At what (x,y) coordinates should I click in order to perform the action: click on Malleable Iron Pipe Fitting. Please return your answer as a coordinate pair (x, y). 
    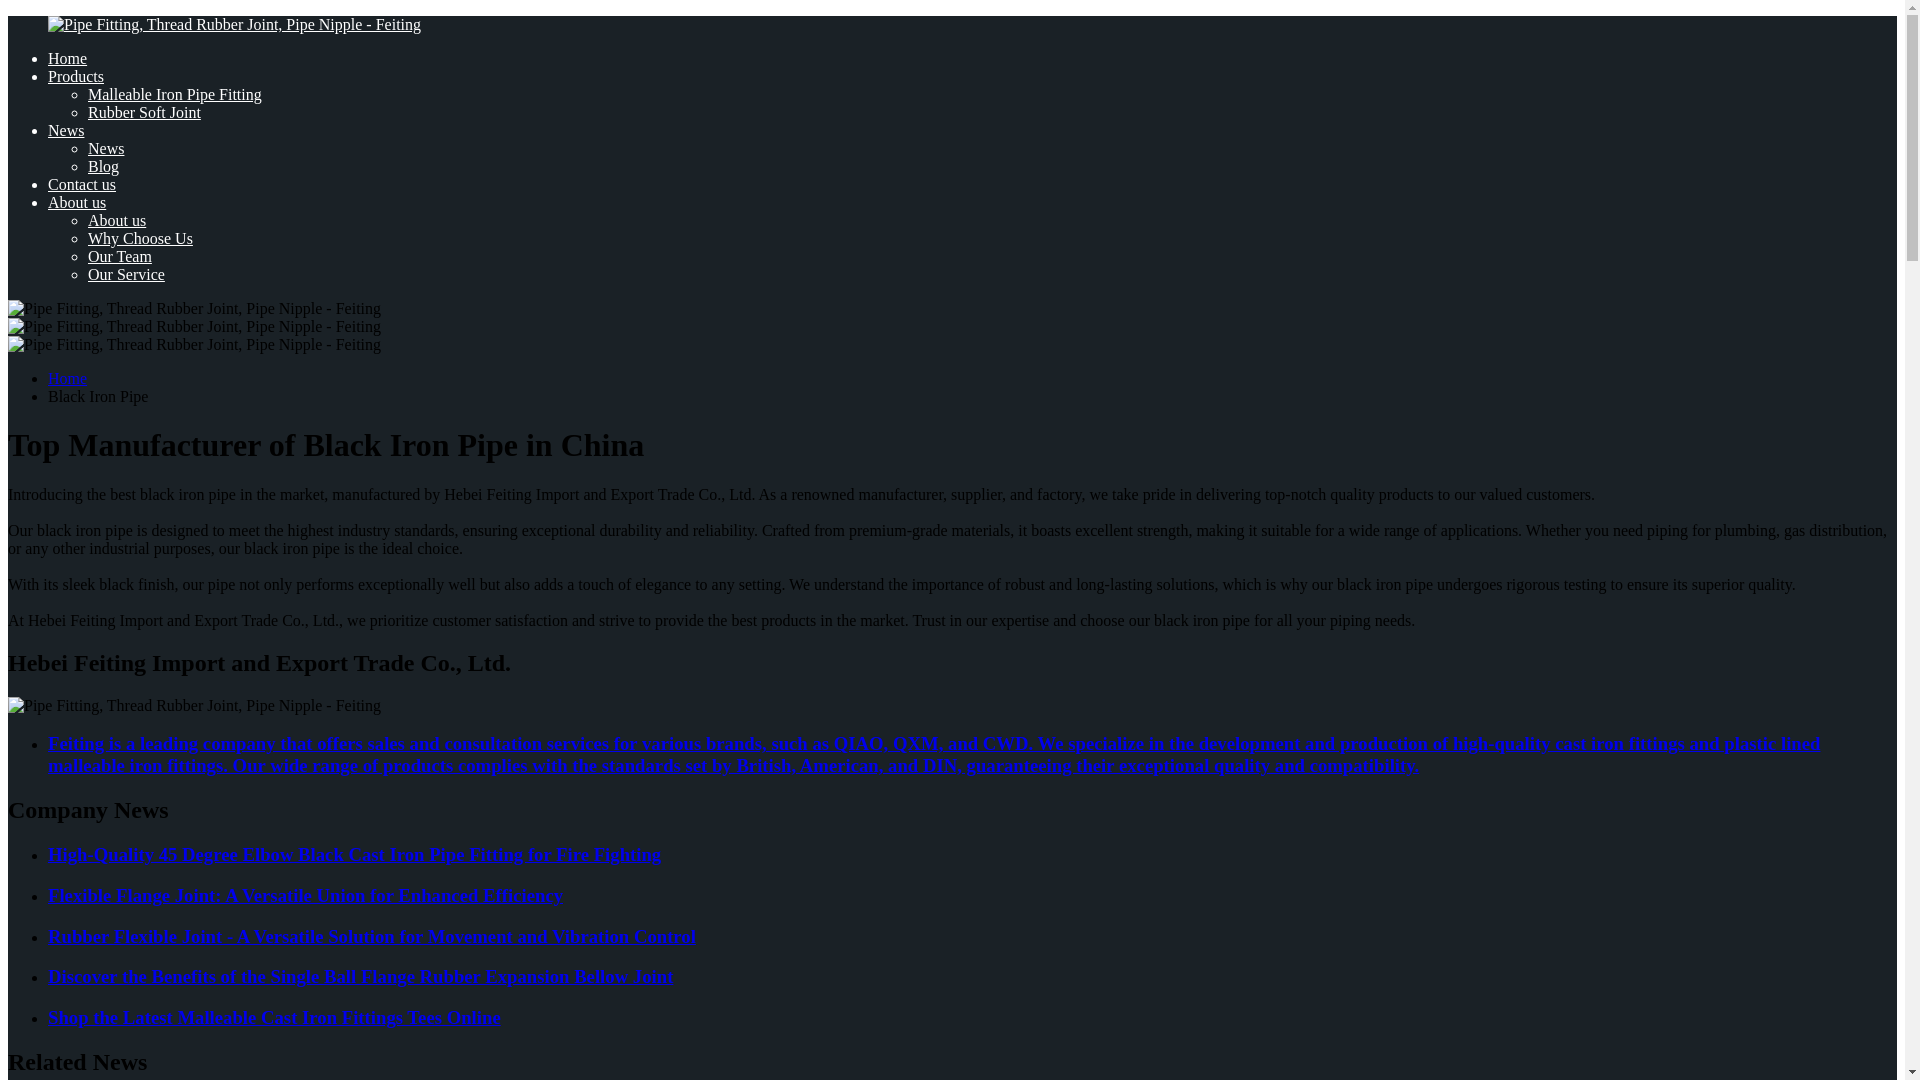
    Looking at the image, I should click on (174, 94).